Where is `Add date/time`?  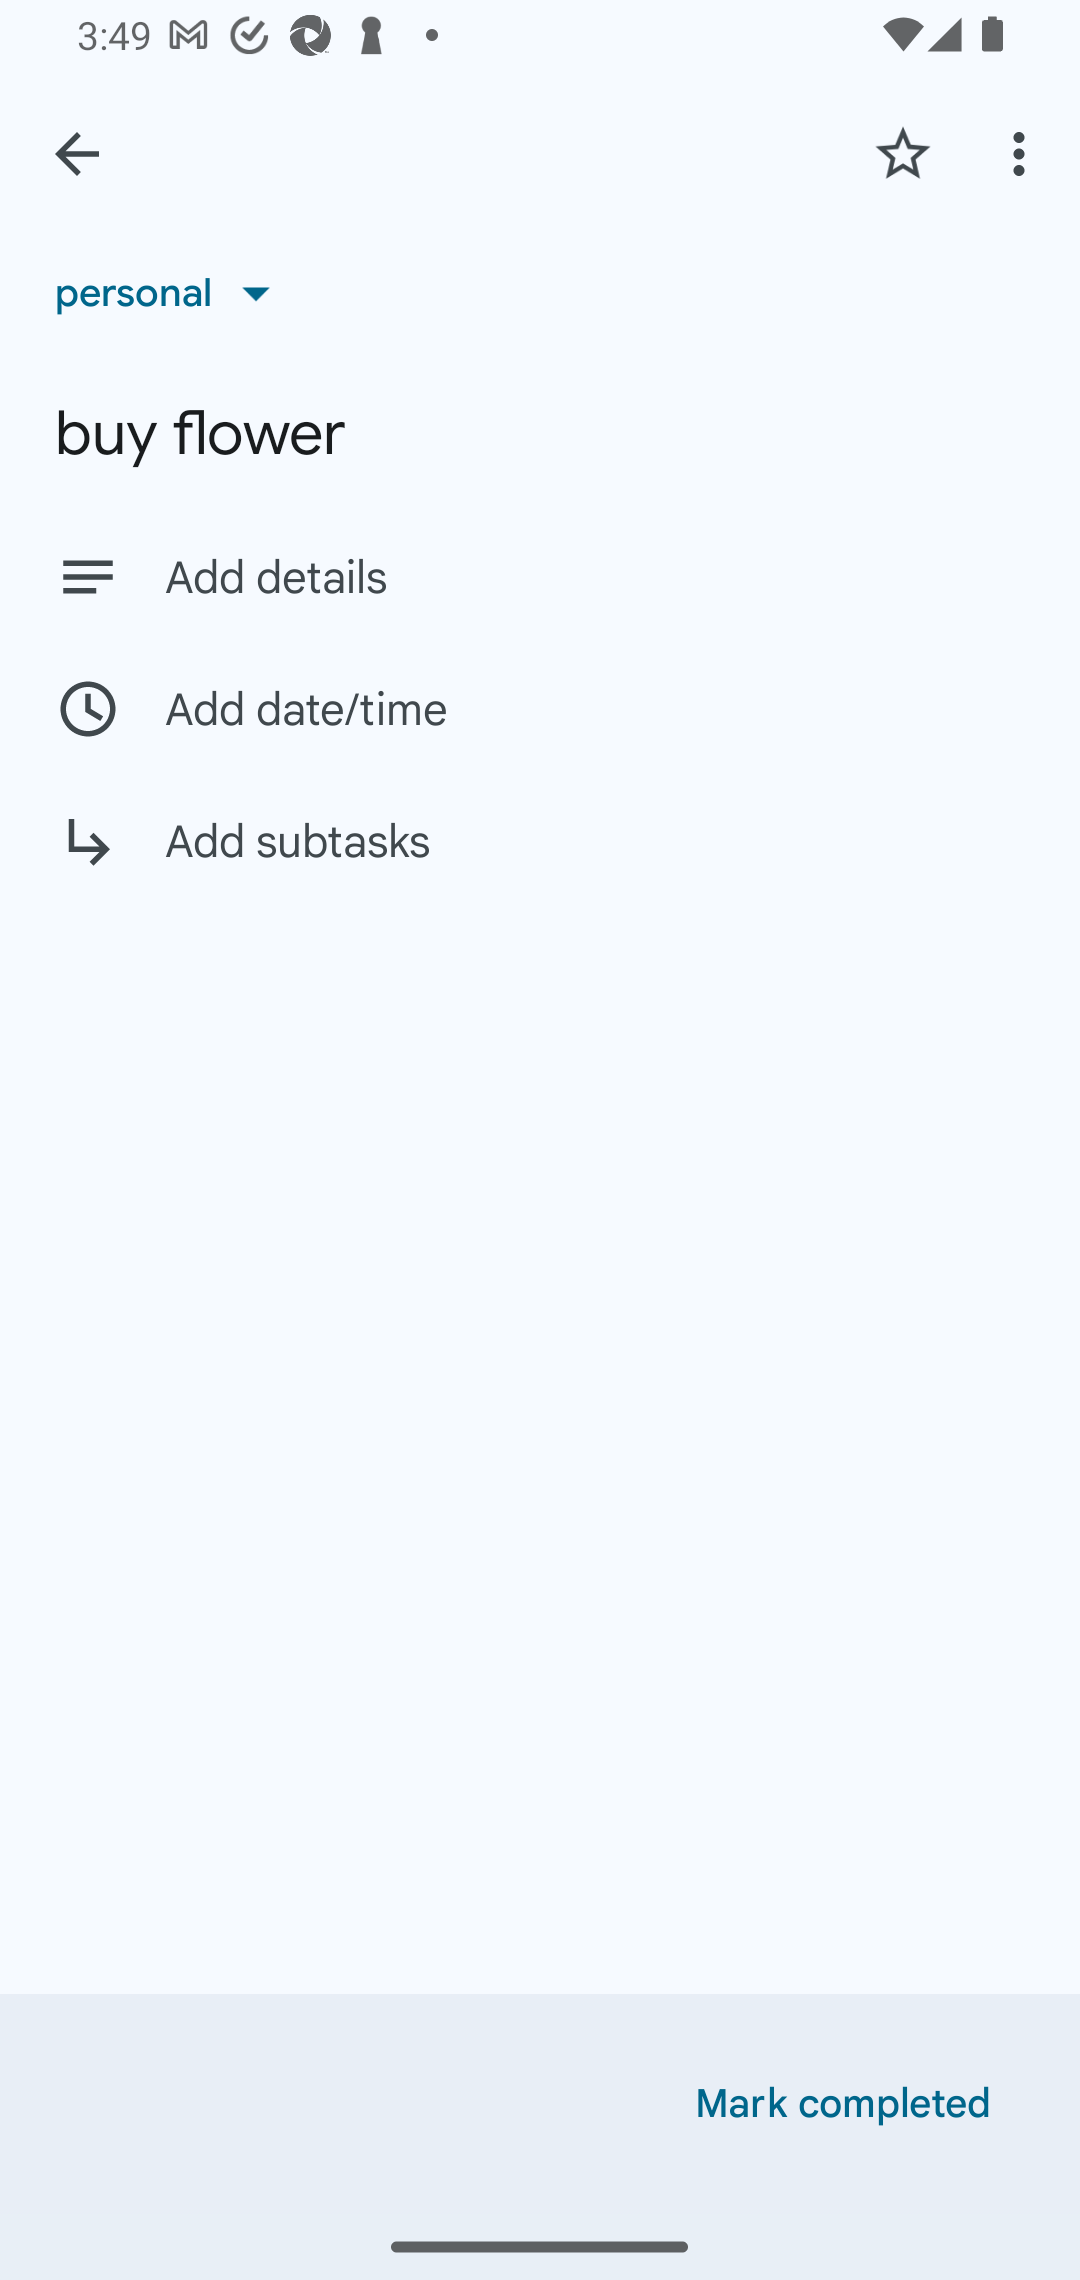 Add date/time is located at coordinates (540, 708).